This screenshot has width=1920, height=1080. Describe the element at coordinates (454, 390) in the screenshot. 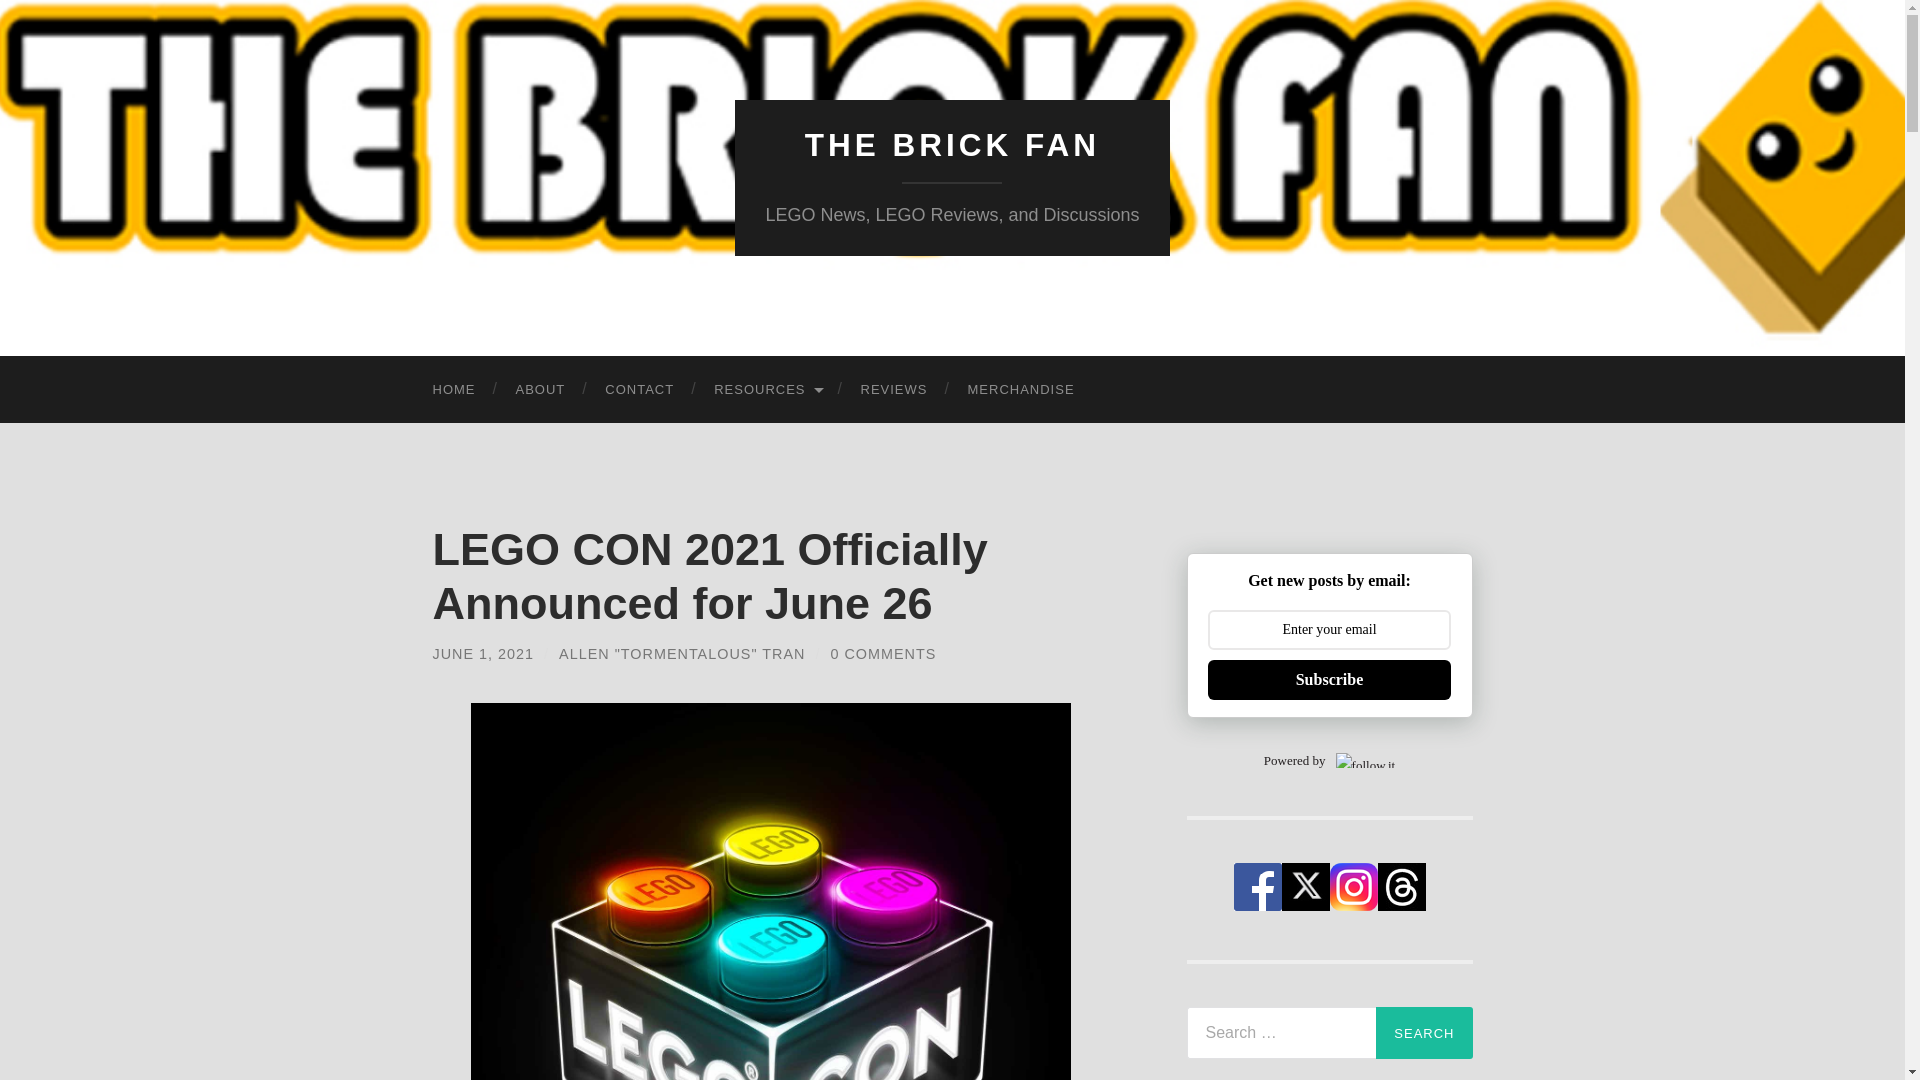

I see `HOME` at that location.